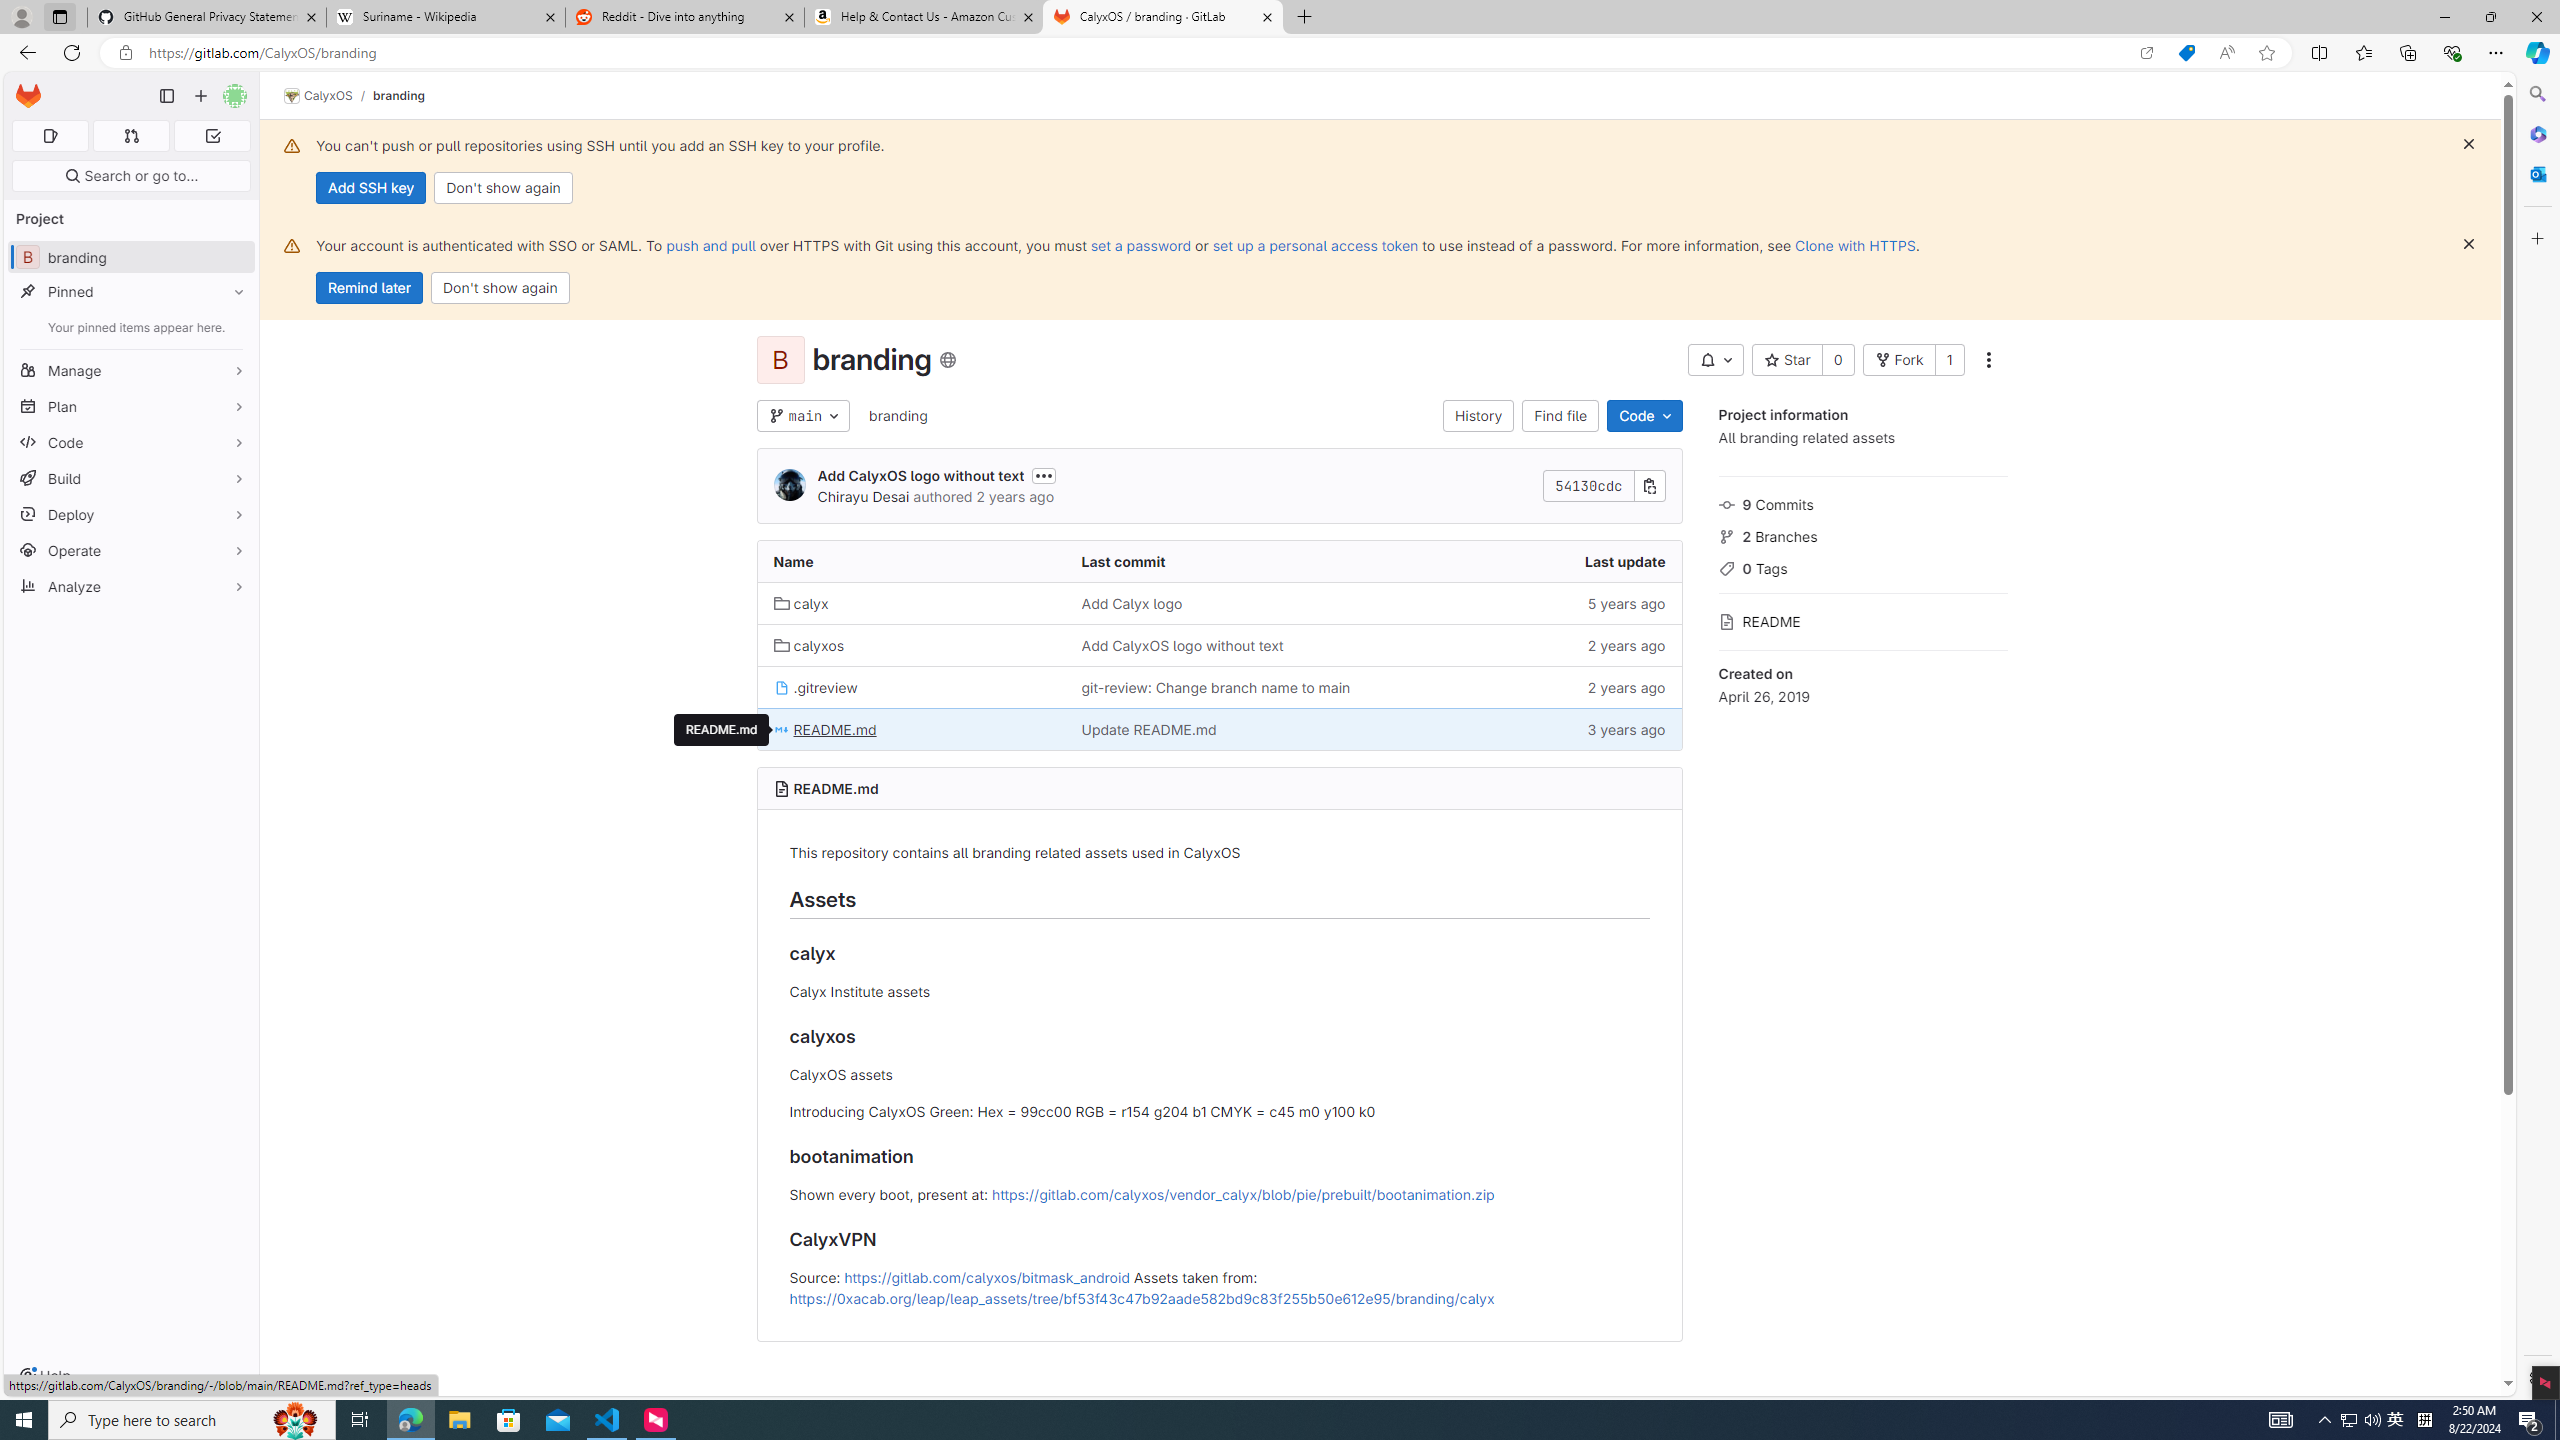  I want to click on Homepage, so click(29, 96).